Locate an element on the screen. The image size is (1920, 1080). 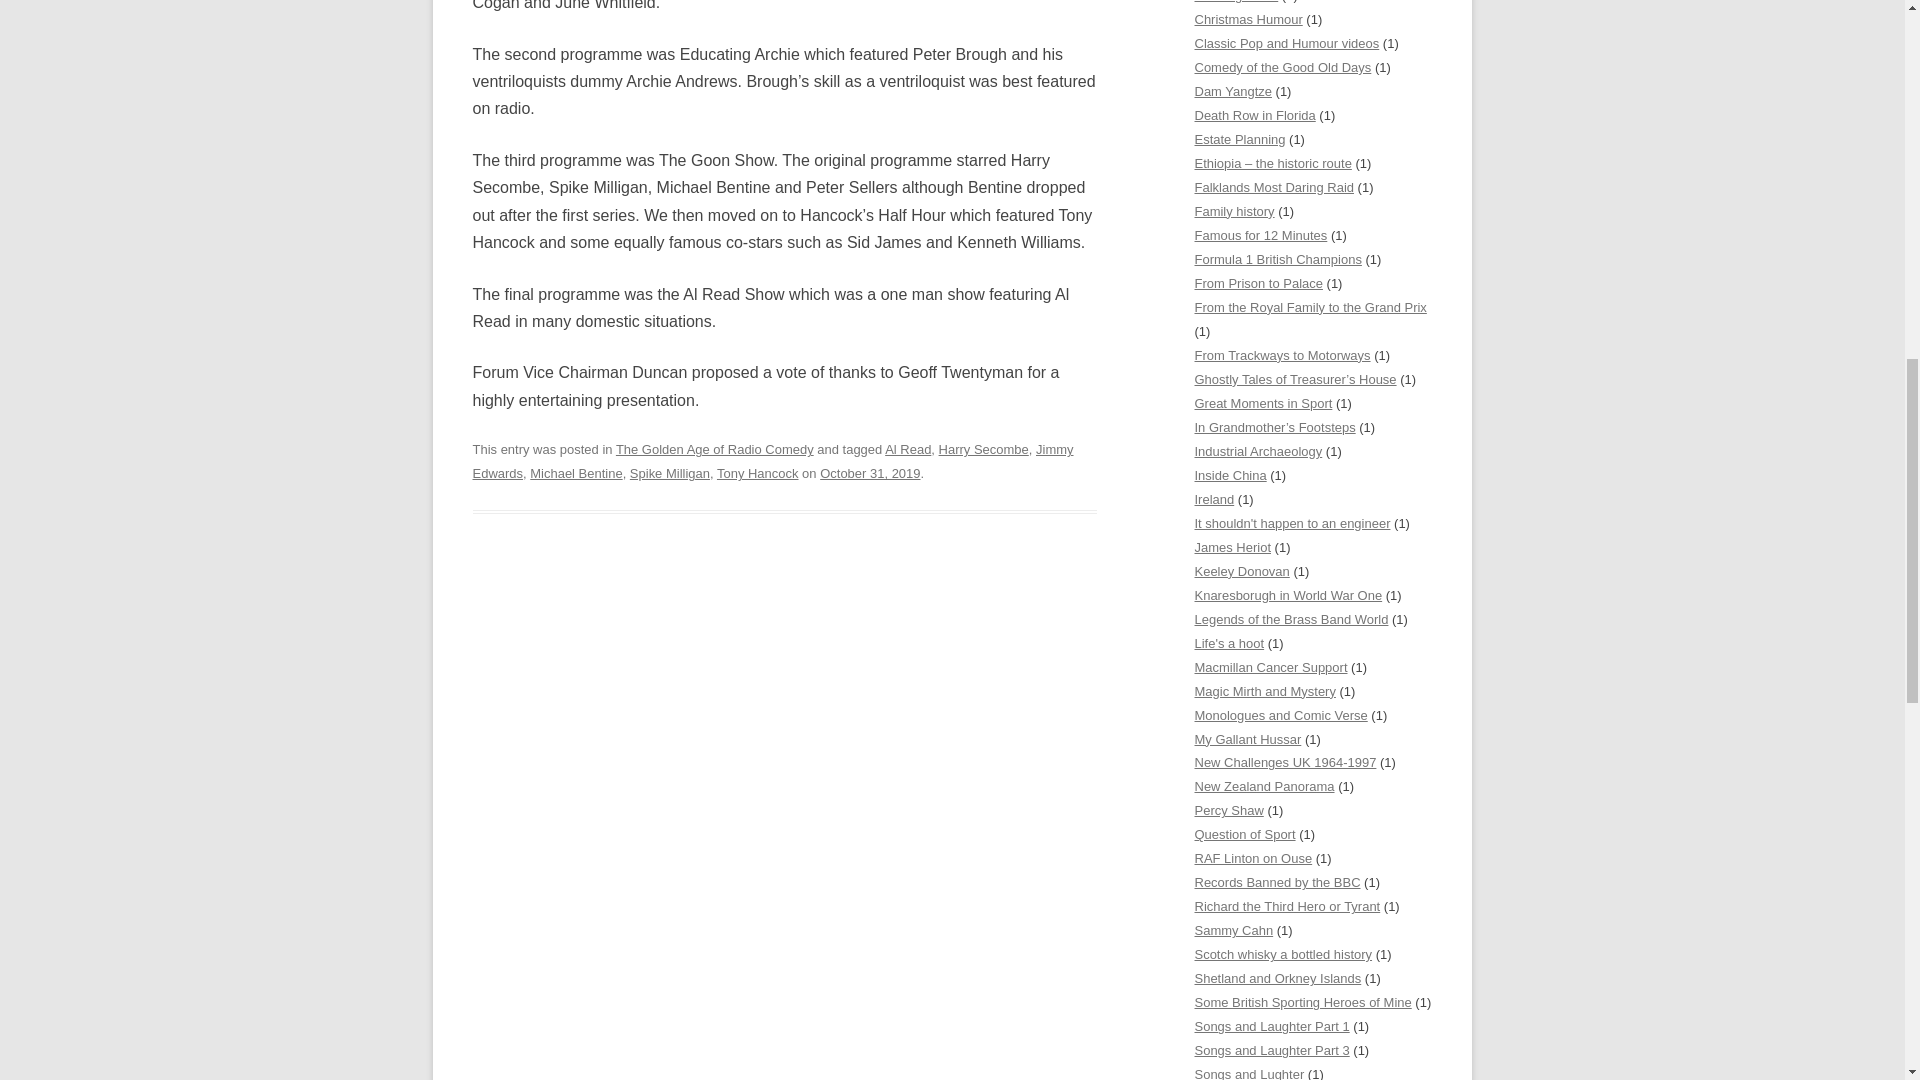
Michael Bentine is located at coordinates (576, 472).